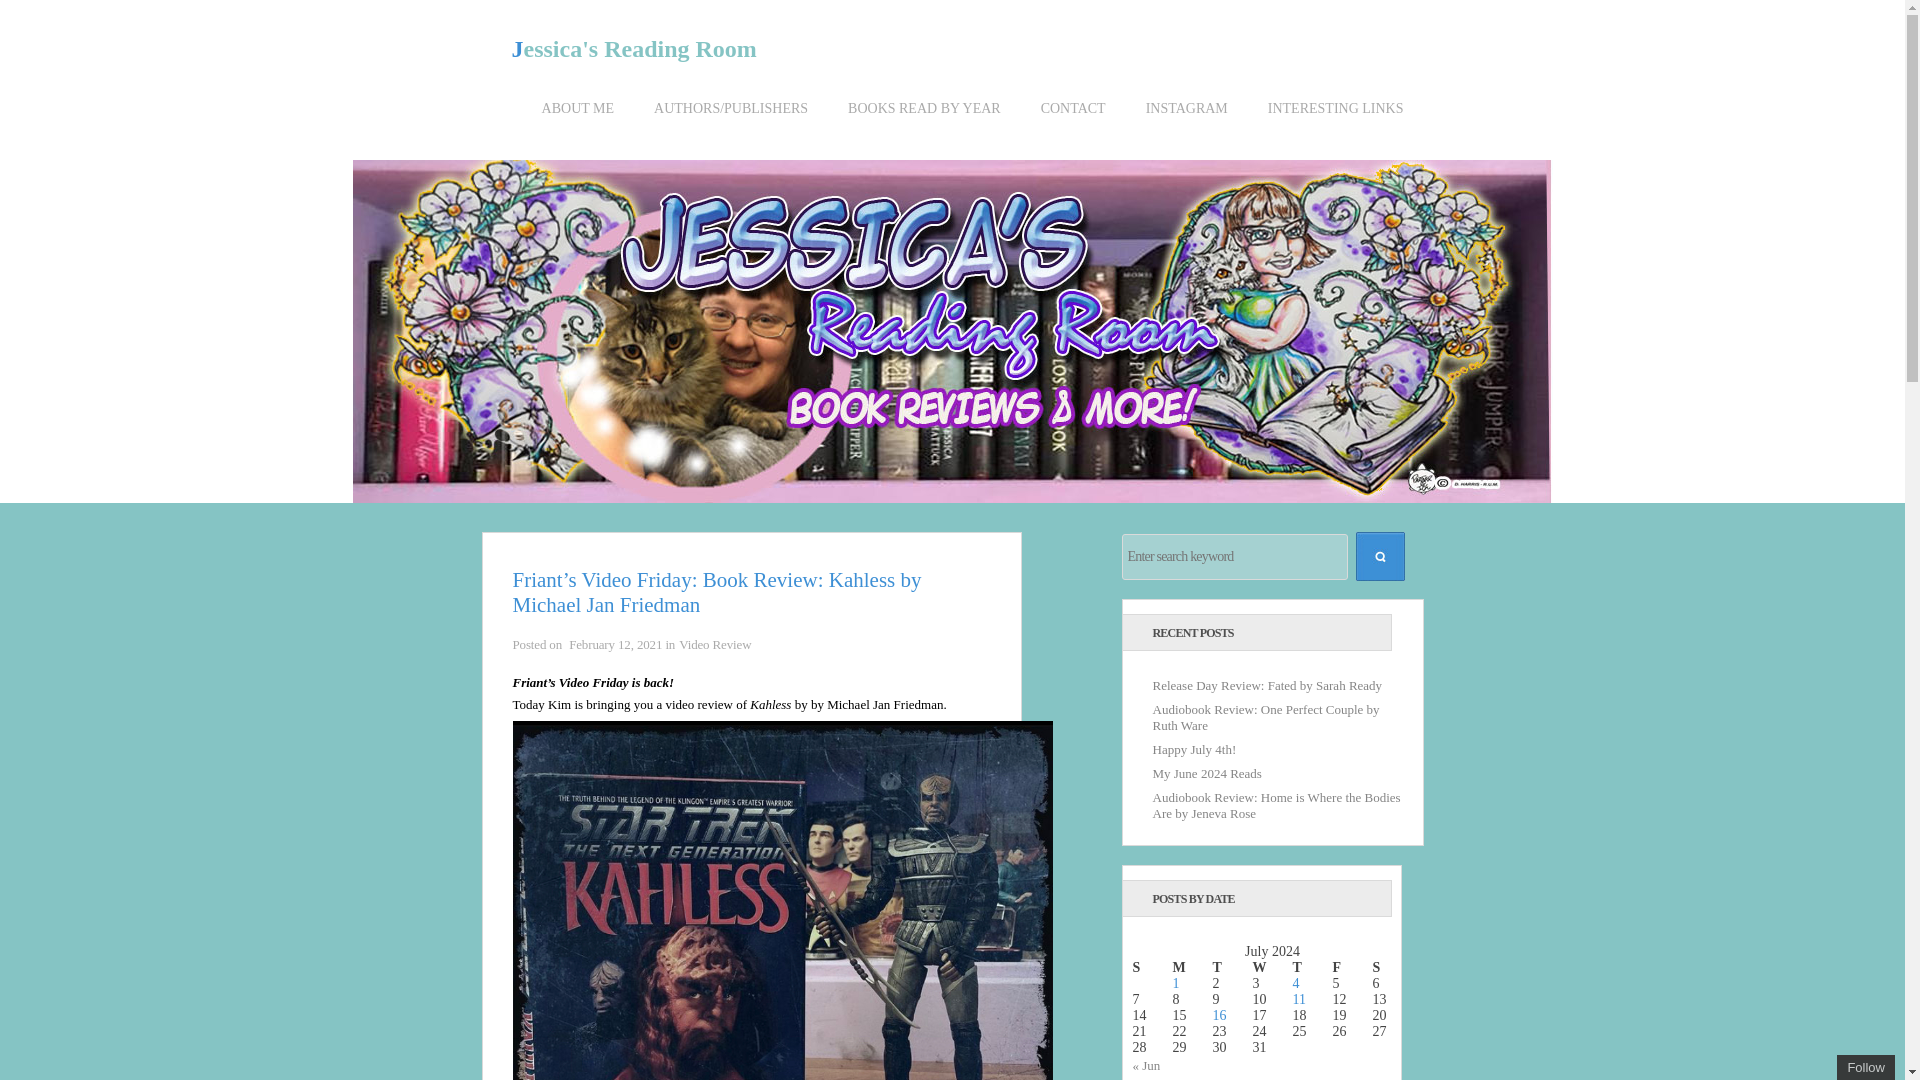 This screenshot has width=1920, height=1080. What do you see at coordinates (1392, 968) in the screenshot?
I see `Saturday` at bounding box center [1392, 968].